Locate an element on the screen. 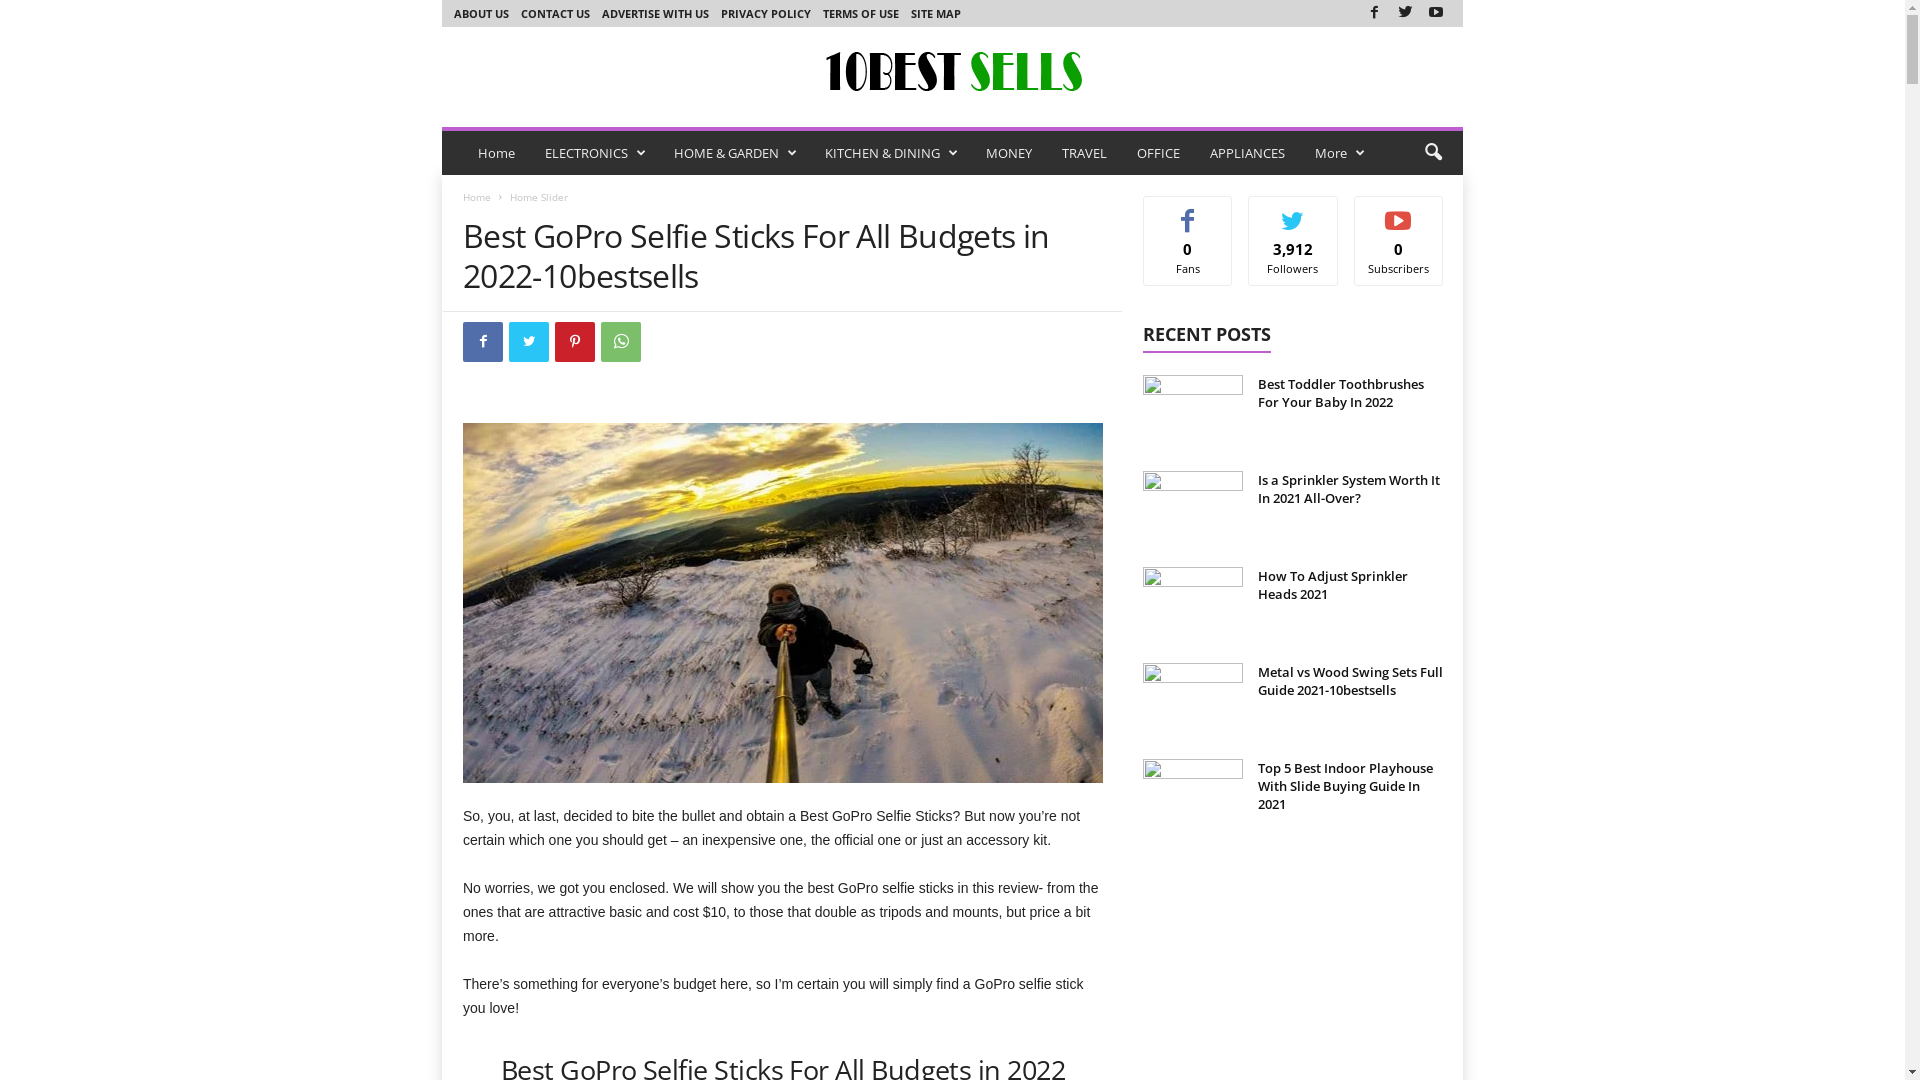  OFFICE is located at coordinates (1158, 153).